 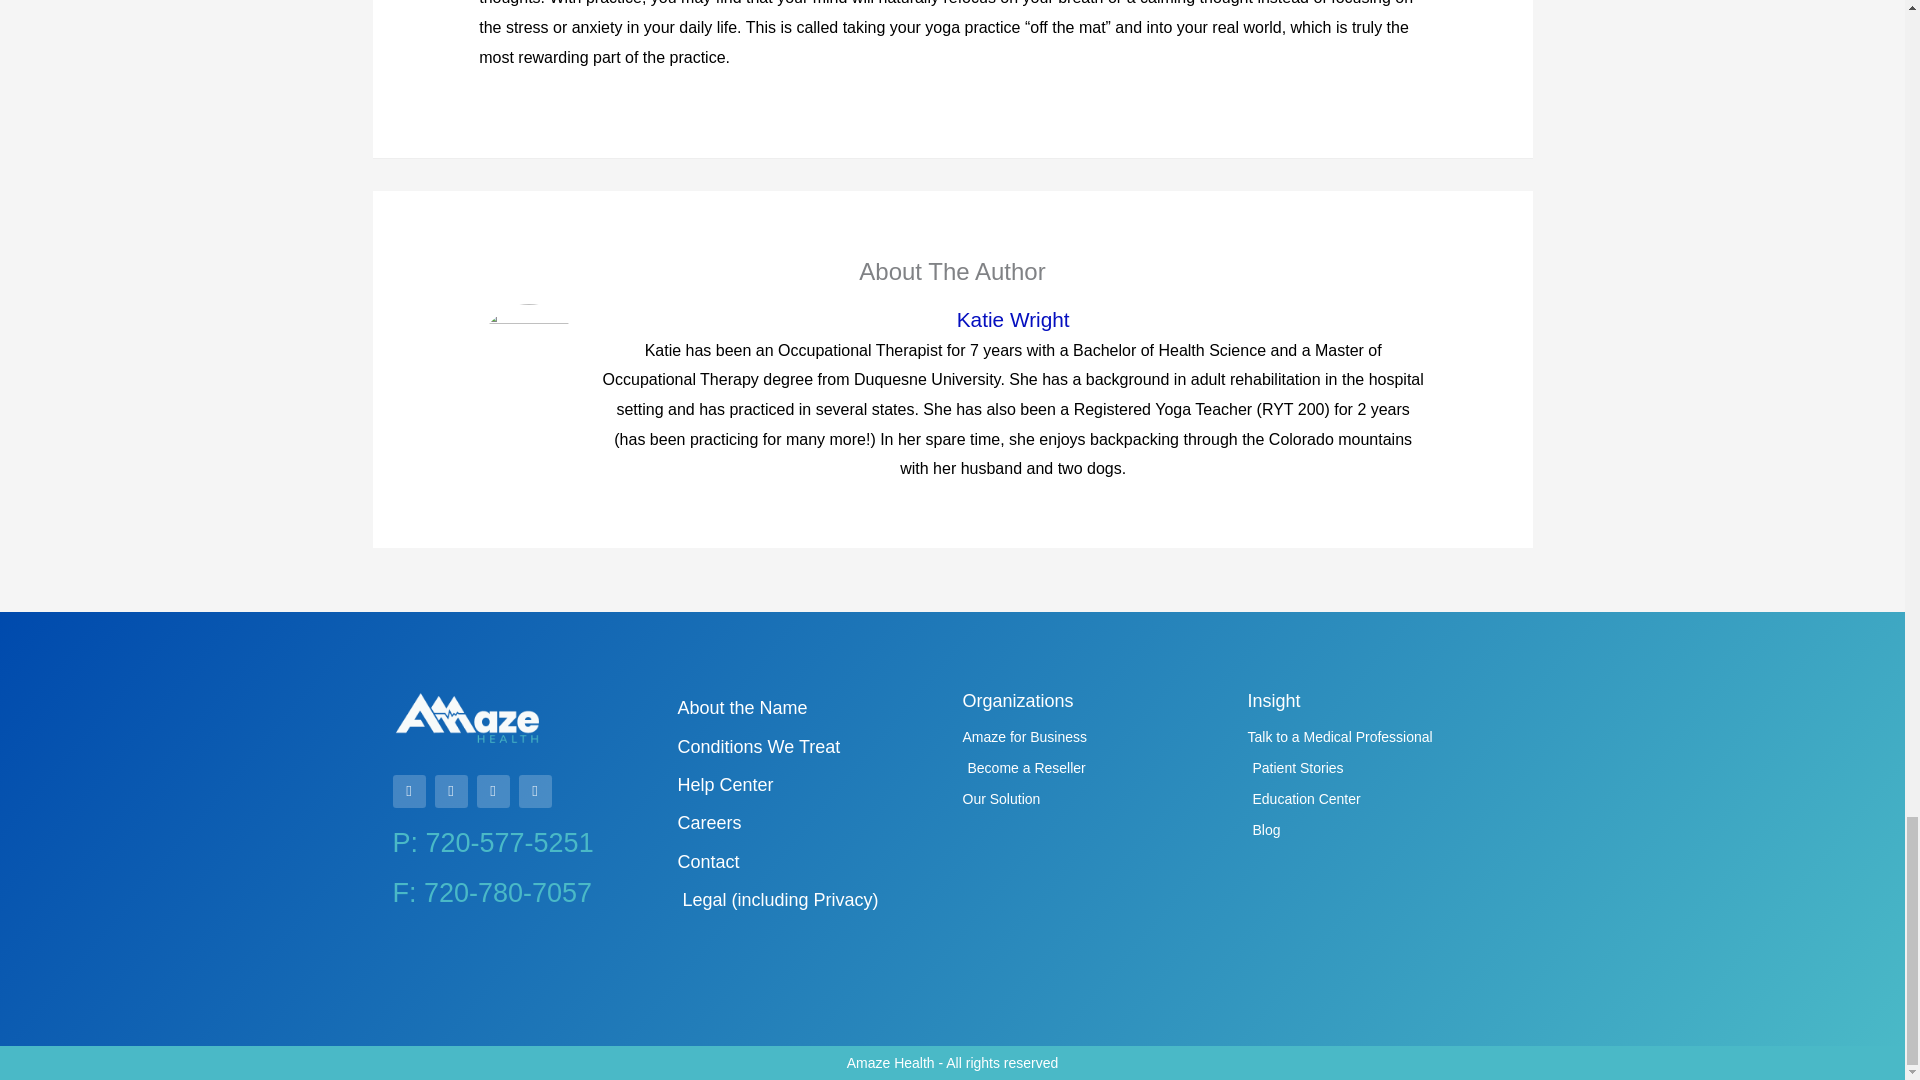 I want to click on Katie Wright, so click(x=1013, y=318).